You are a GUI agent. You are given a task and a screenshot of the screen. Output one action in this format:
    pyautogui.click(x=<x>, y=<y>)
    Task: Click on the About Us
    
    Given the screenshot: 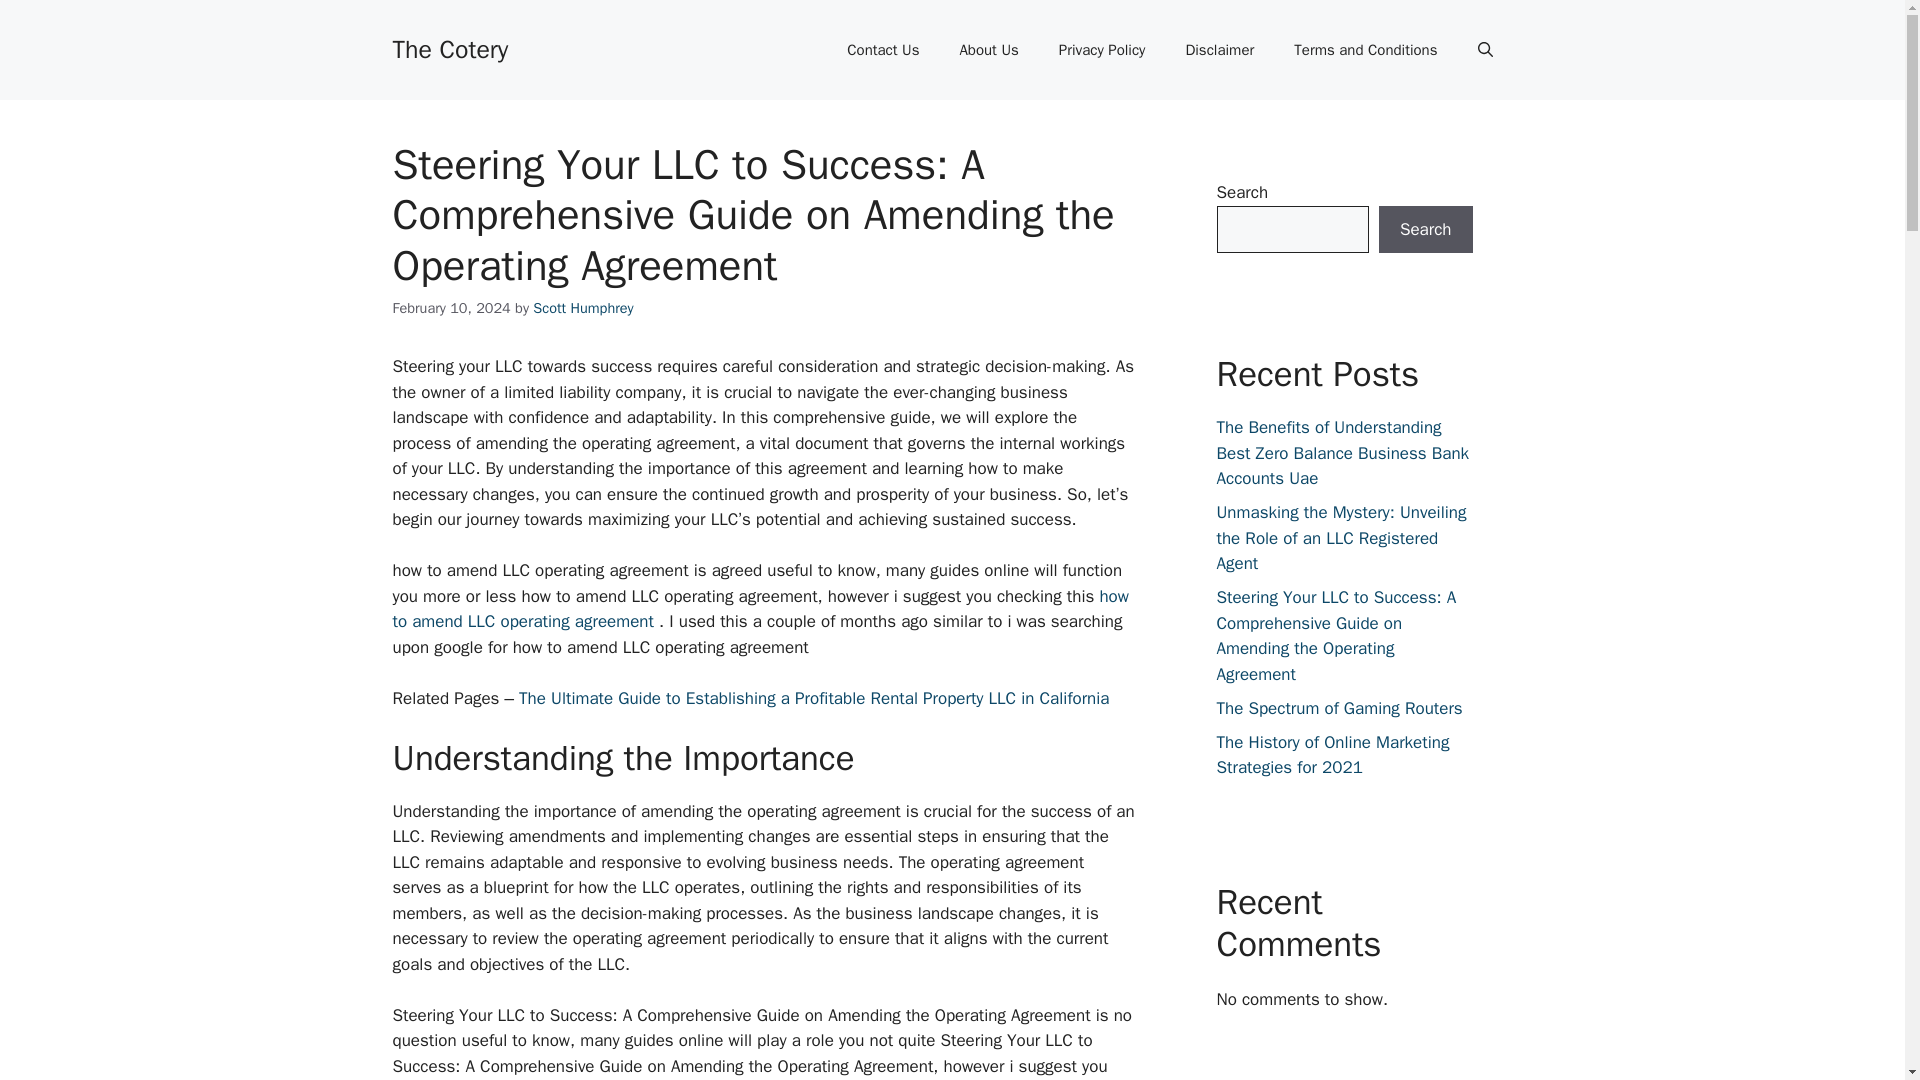 What is the action you would take?
    pyautogui.click(x=988, y=50)
    